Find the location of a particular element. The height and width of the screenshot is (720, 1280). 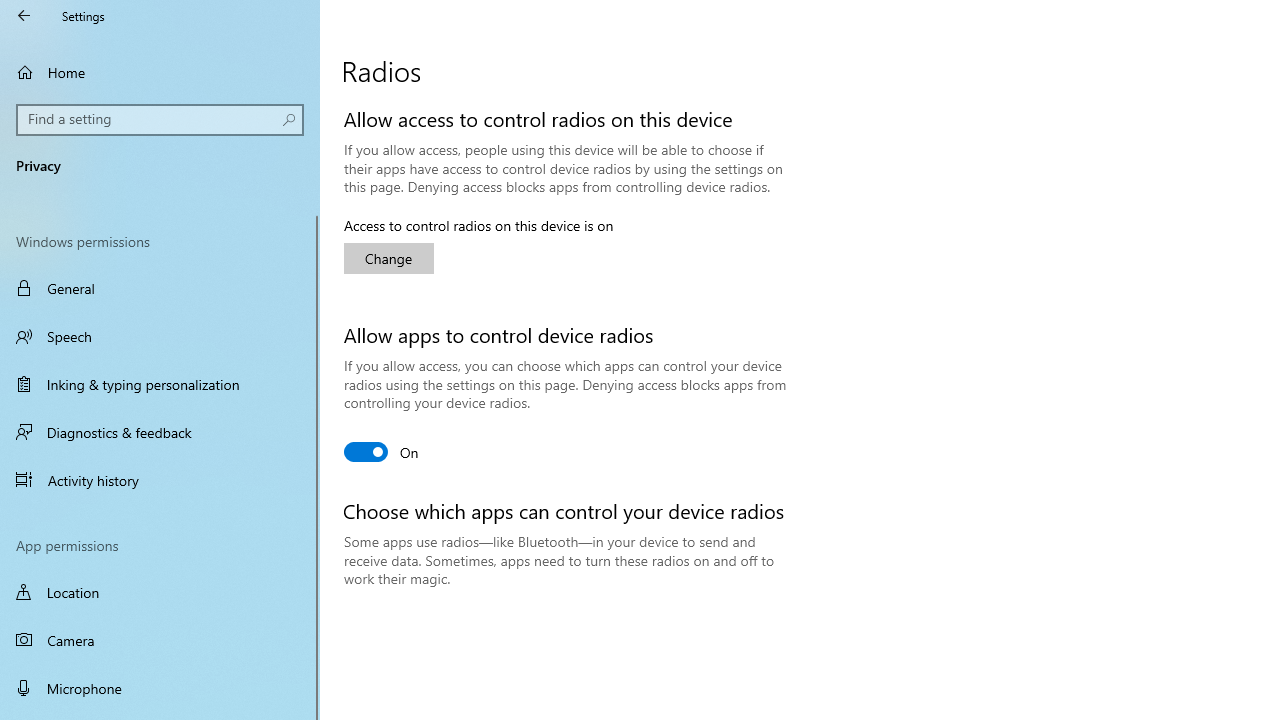

Diagnostics & feedback is located at coordinates (160, 432).